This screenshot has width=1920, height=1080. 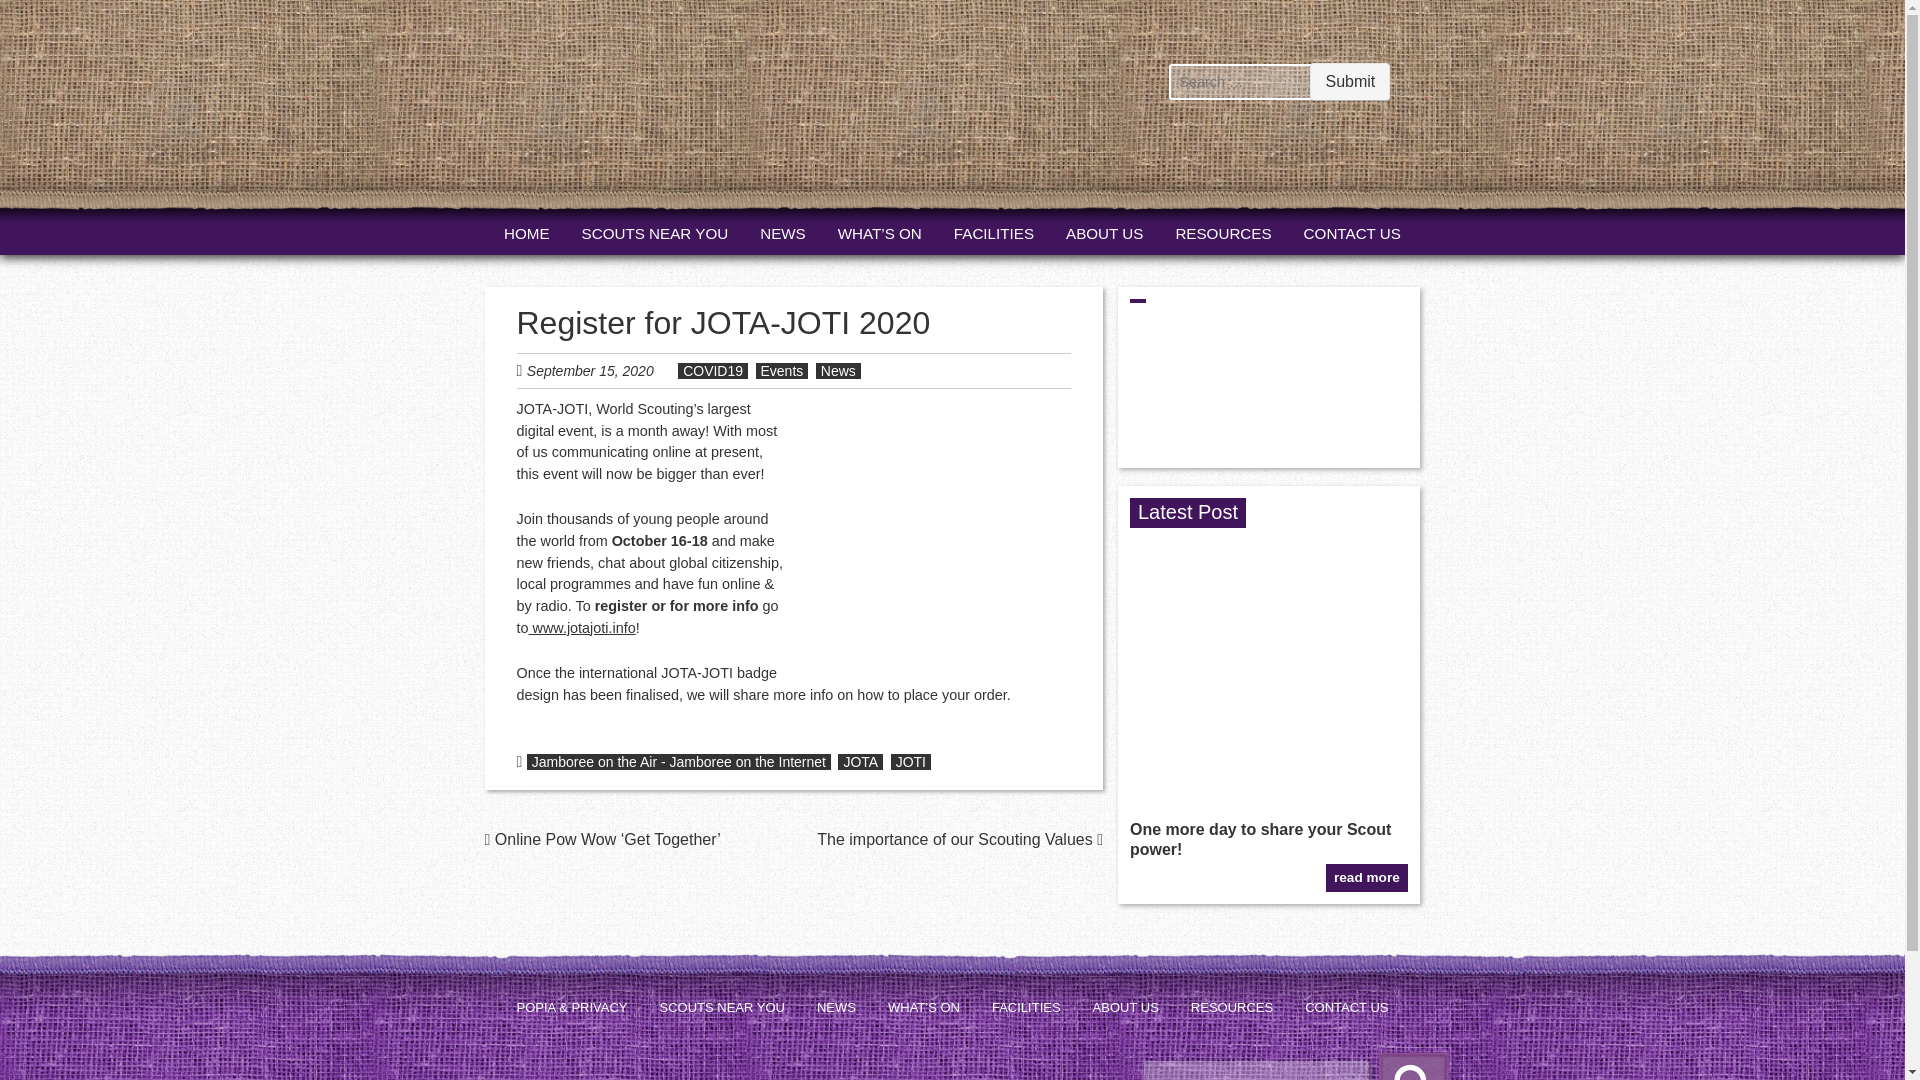 What do you see at coordinates (782, 370) in the screenshot?
I see `Events` at bounding box center [782, 370].